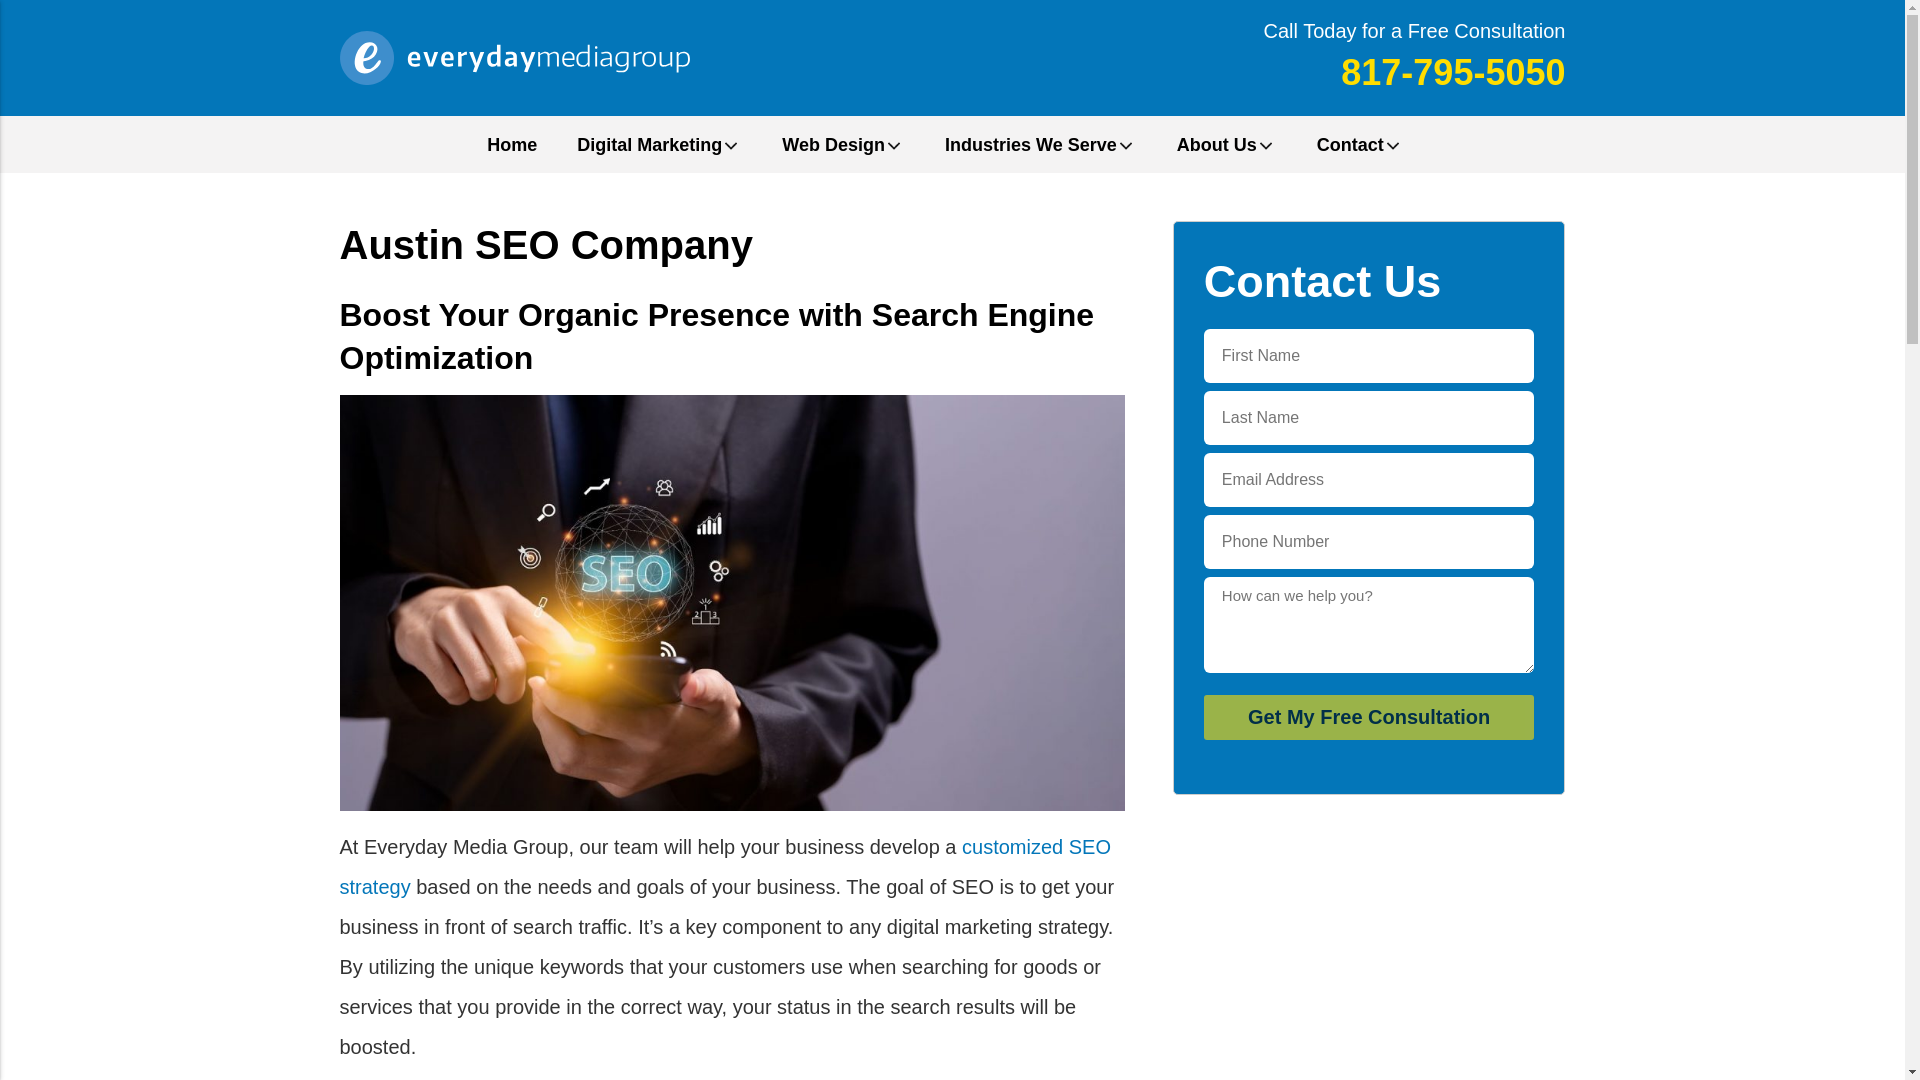  Describe the element at coordinates (649, 144) in the screenshot. I see `Digital Marketing` at that location.